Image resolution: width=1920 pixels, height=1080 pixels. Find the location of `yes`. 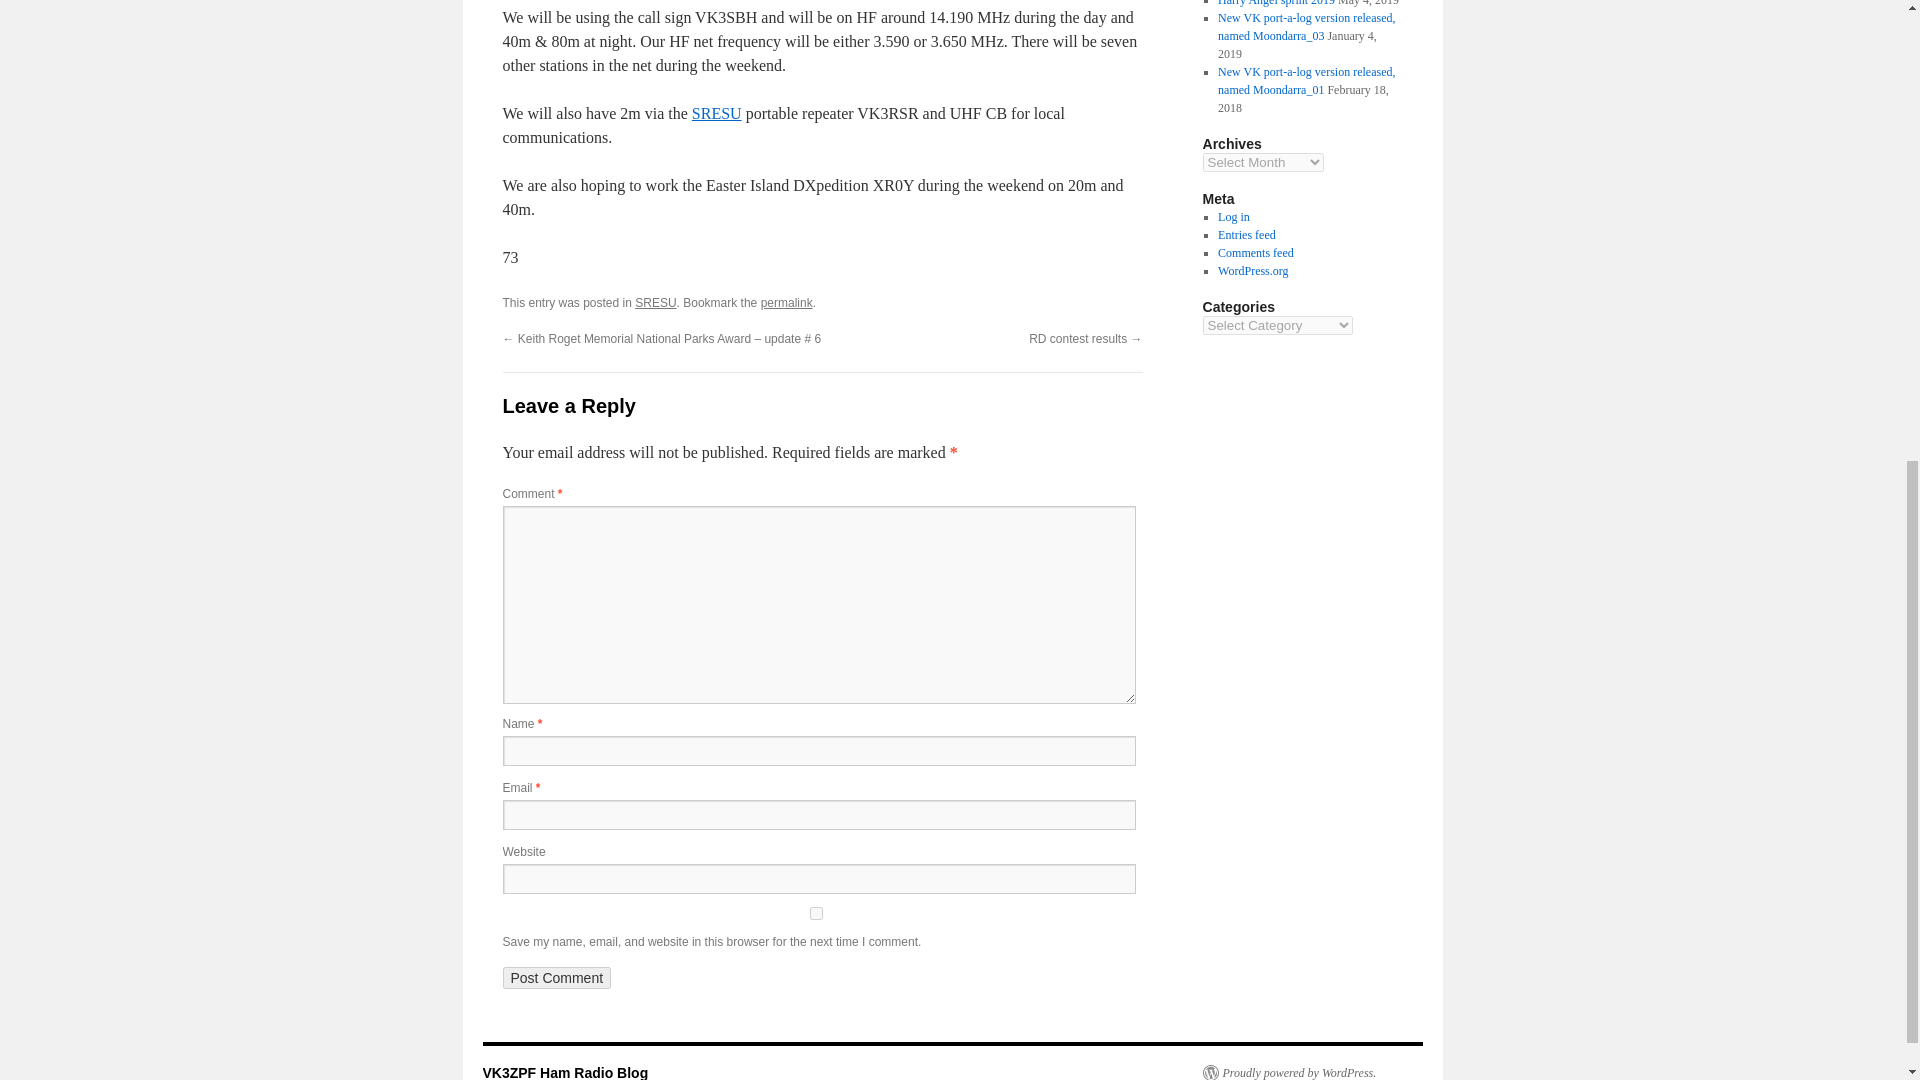

yes is located at coordinates (814, 914).